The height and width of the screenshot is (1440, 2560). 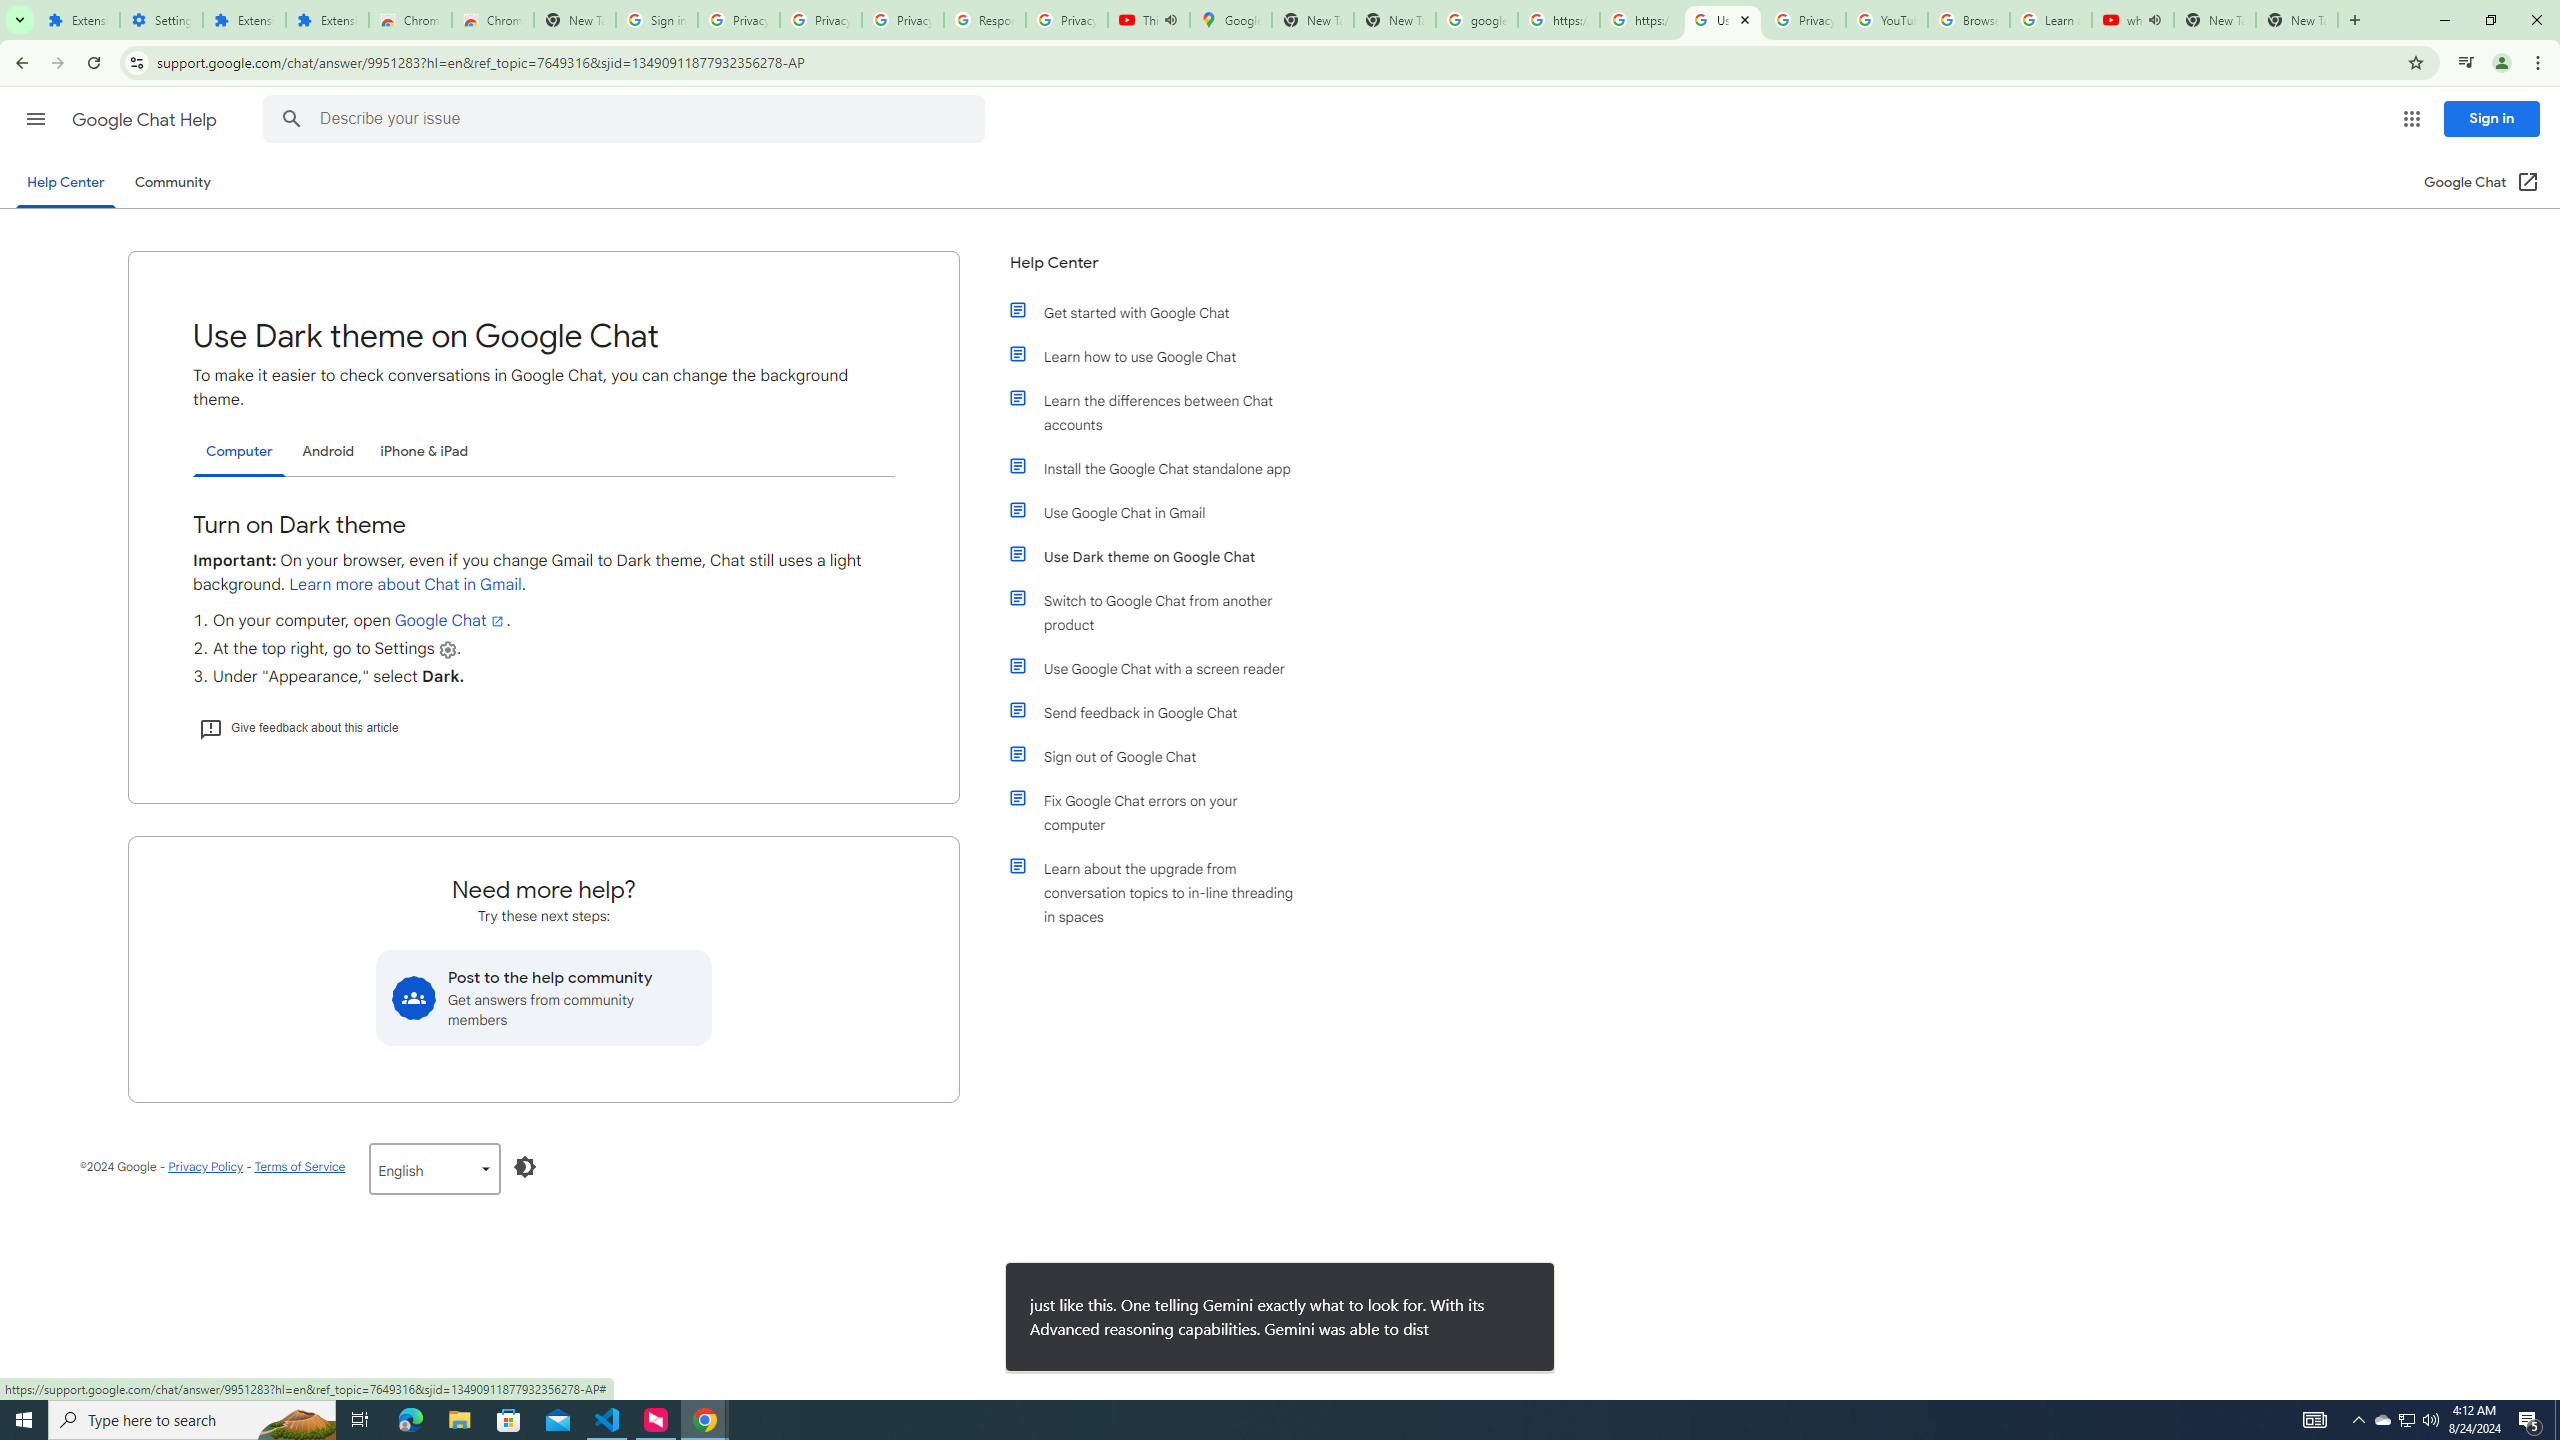 I want to click on Extensions, so click(x=244, y=20).